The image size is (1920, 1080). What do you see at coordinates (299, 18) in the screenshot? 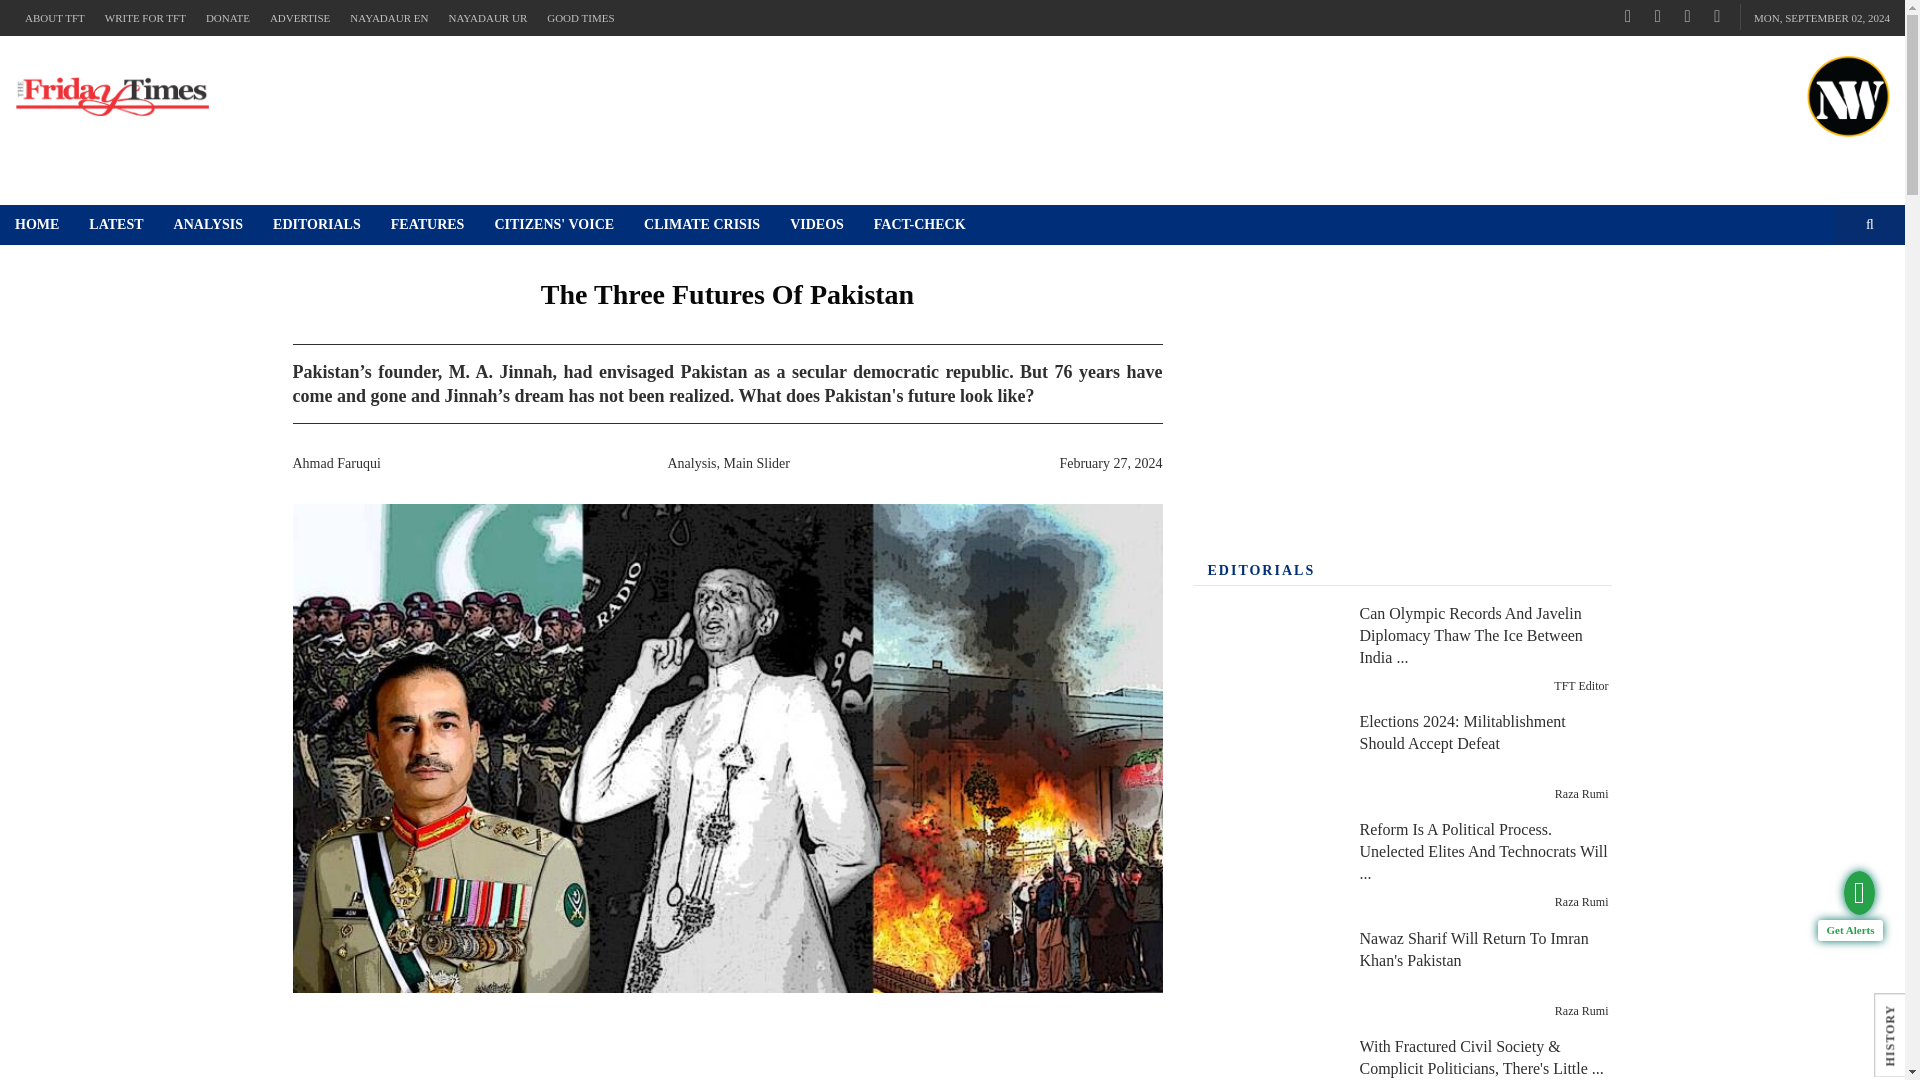
I see `ADVERTISE` at bounding box center [299, 18].